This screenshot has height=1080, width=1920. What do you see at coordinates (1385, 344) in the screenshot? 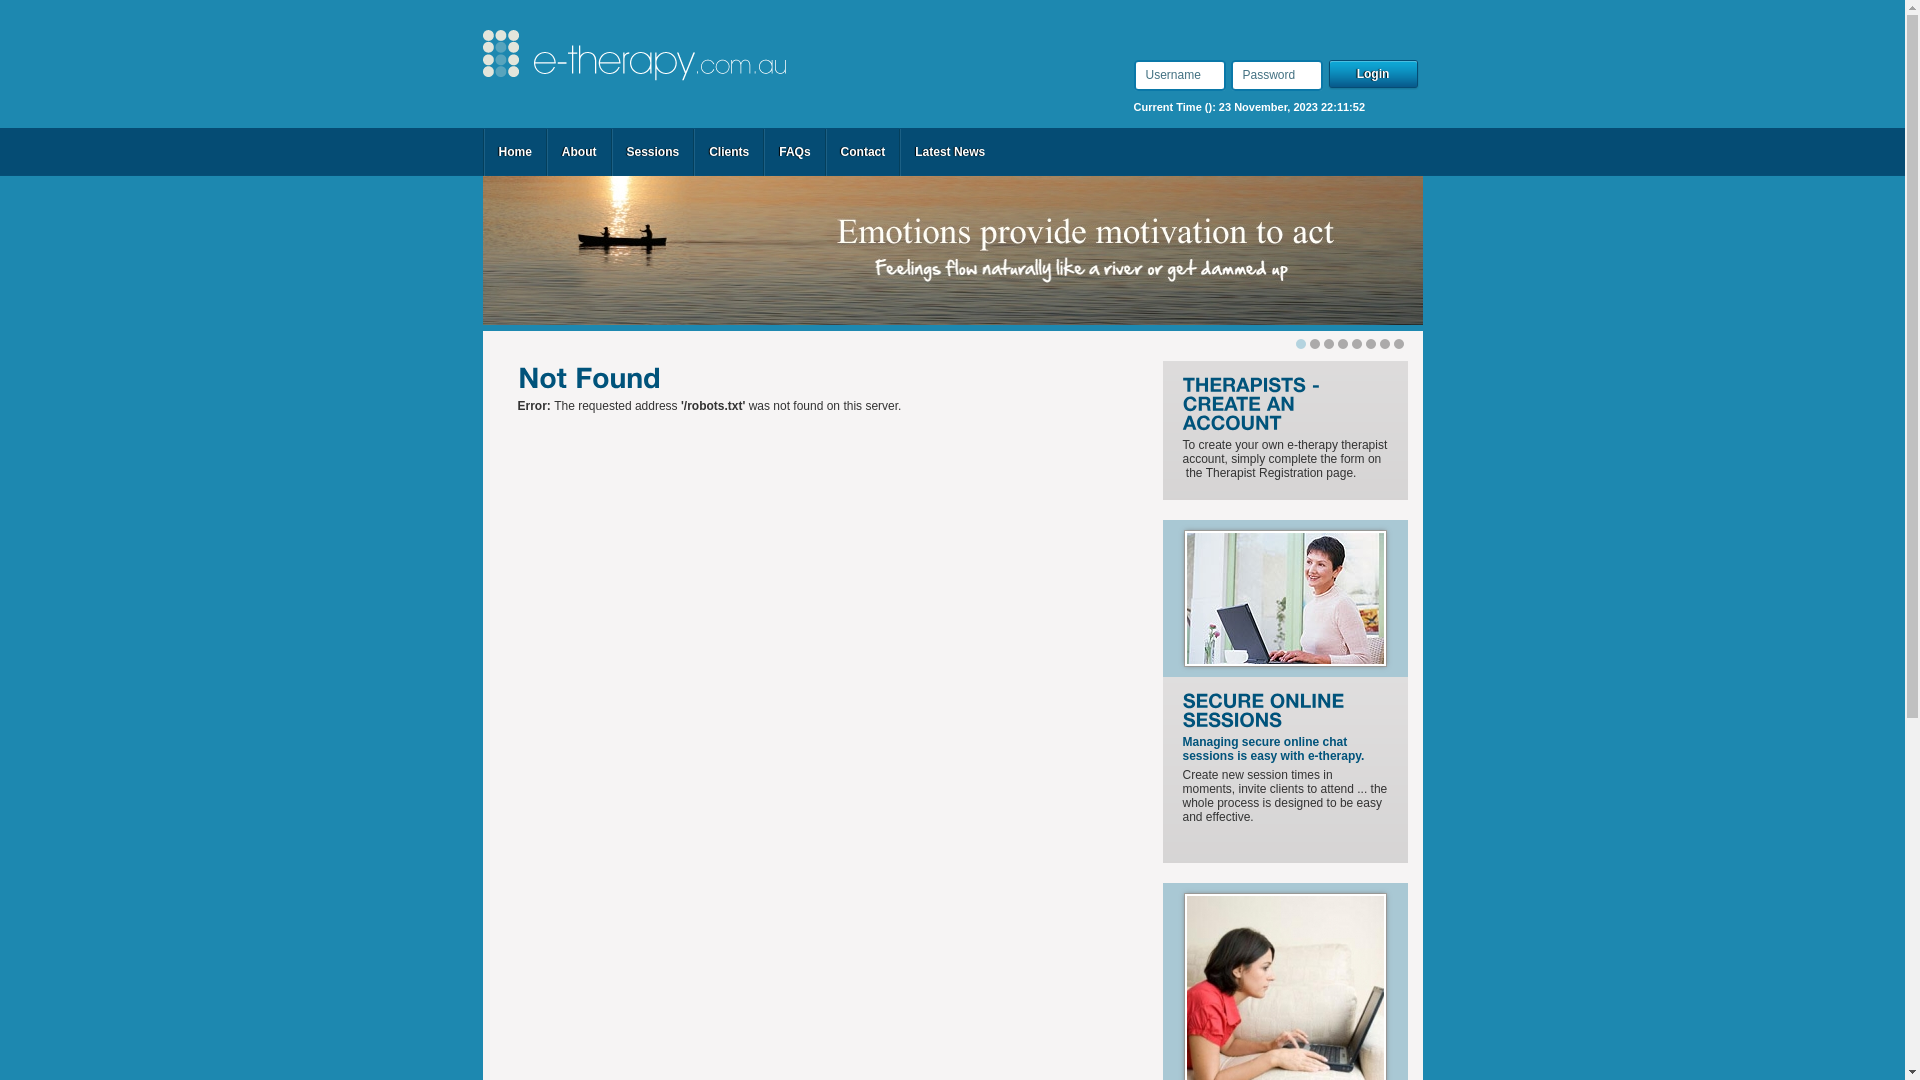
I see `6` at bounding box center [1385, 344].